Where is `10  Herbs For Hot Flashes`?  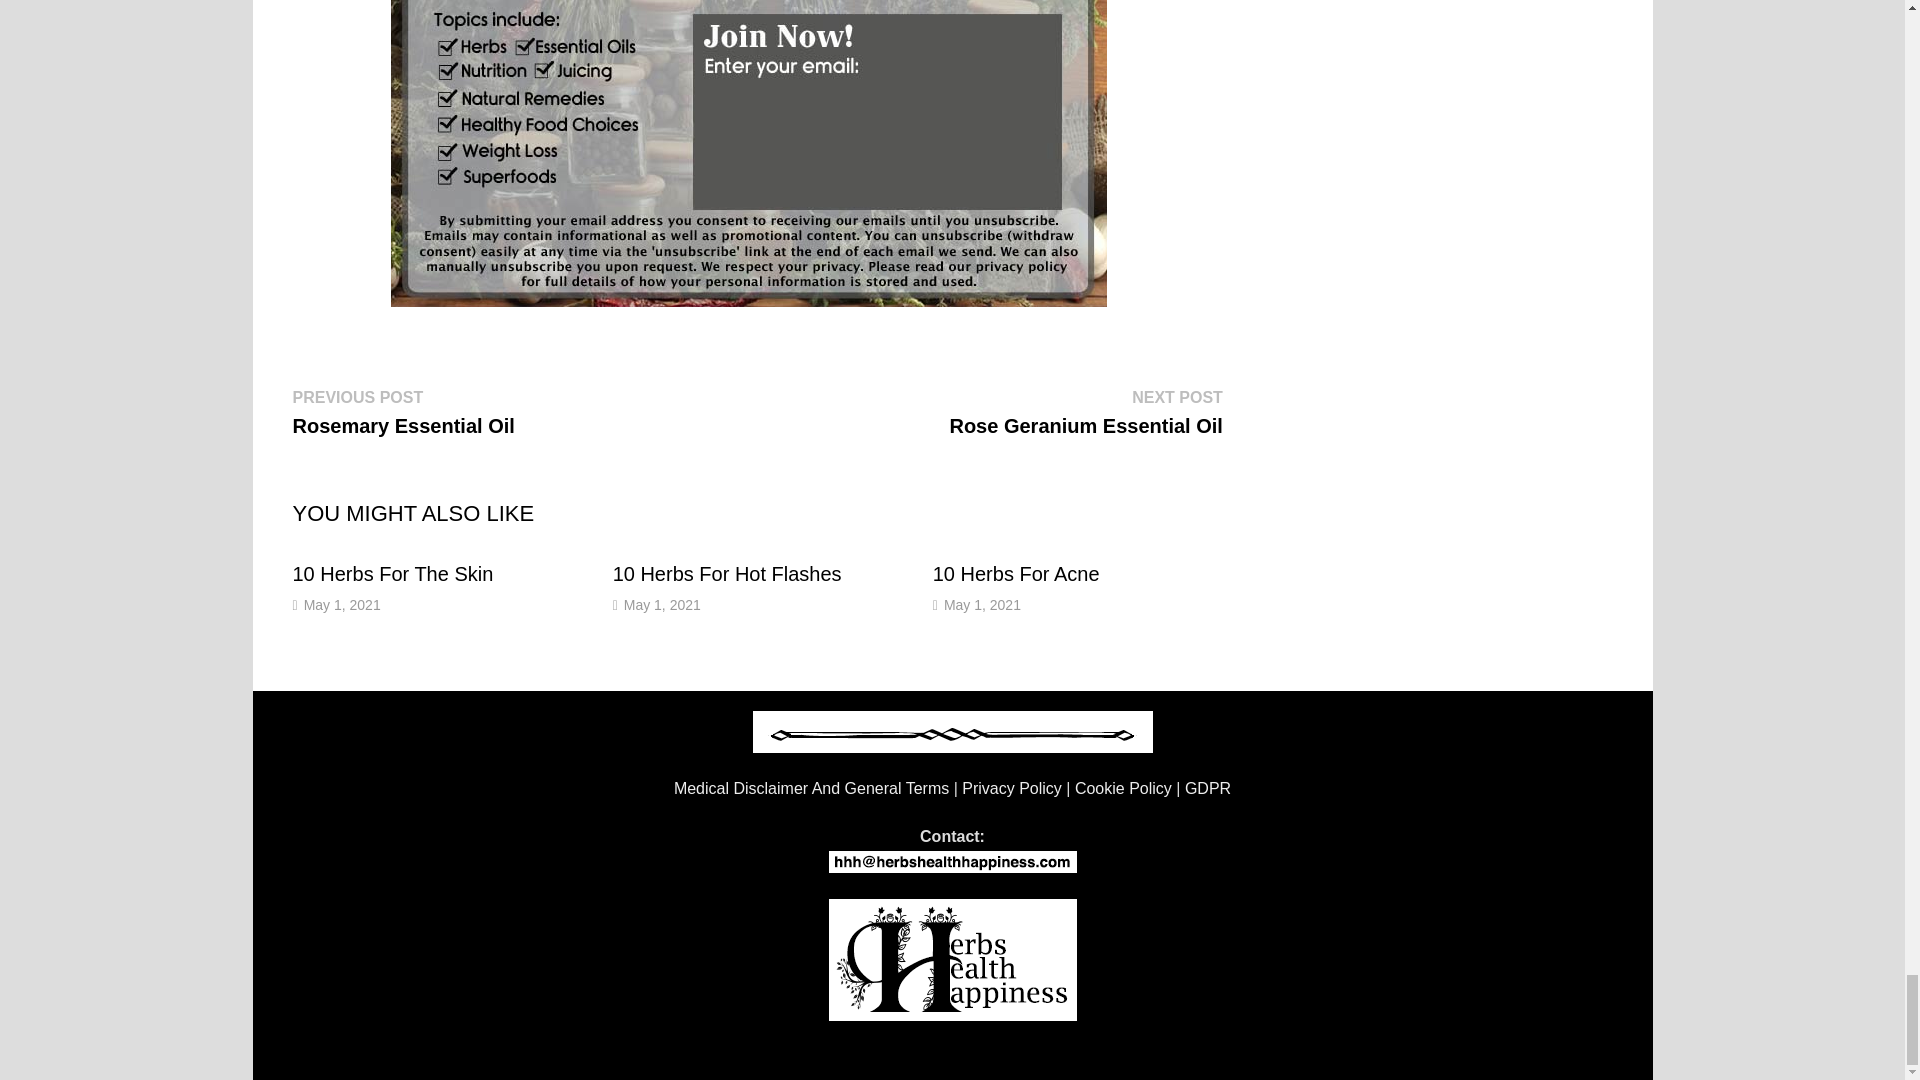 10  Herbs For Hot Flashes is located at coordinates (727, 574).